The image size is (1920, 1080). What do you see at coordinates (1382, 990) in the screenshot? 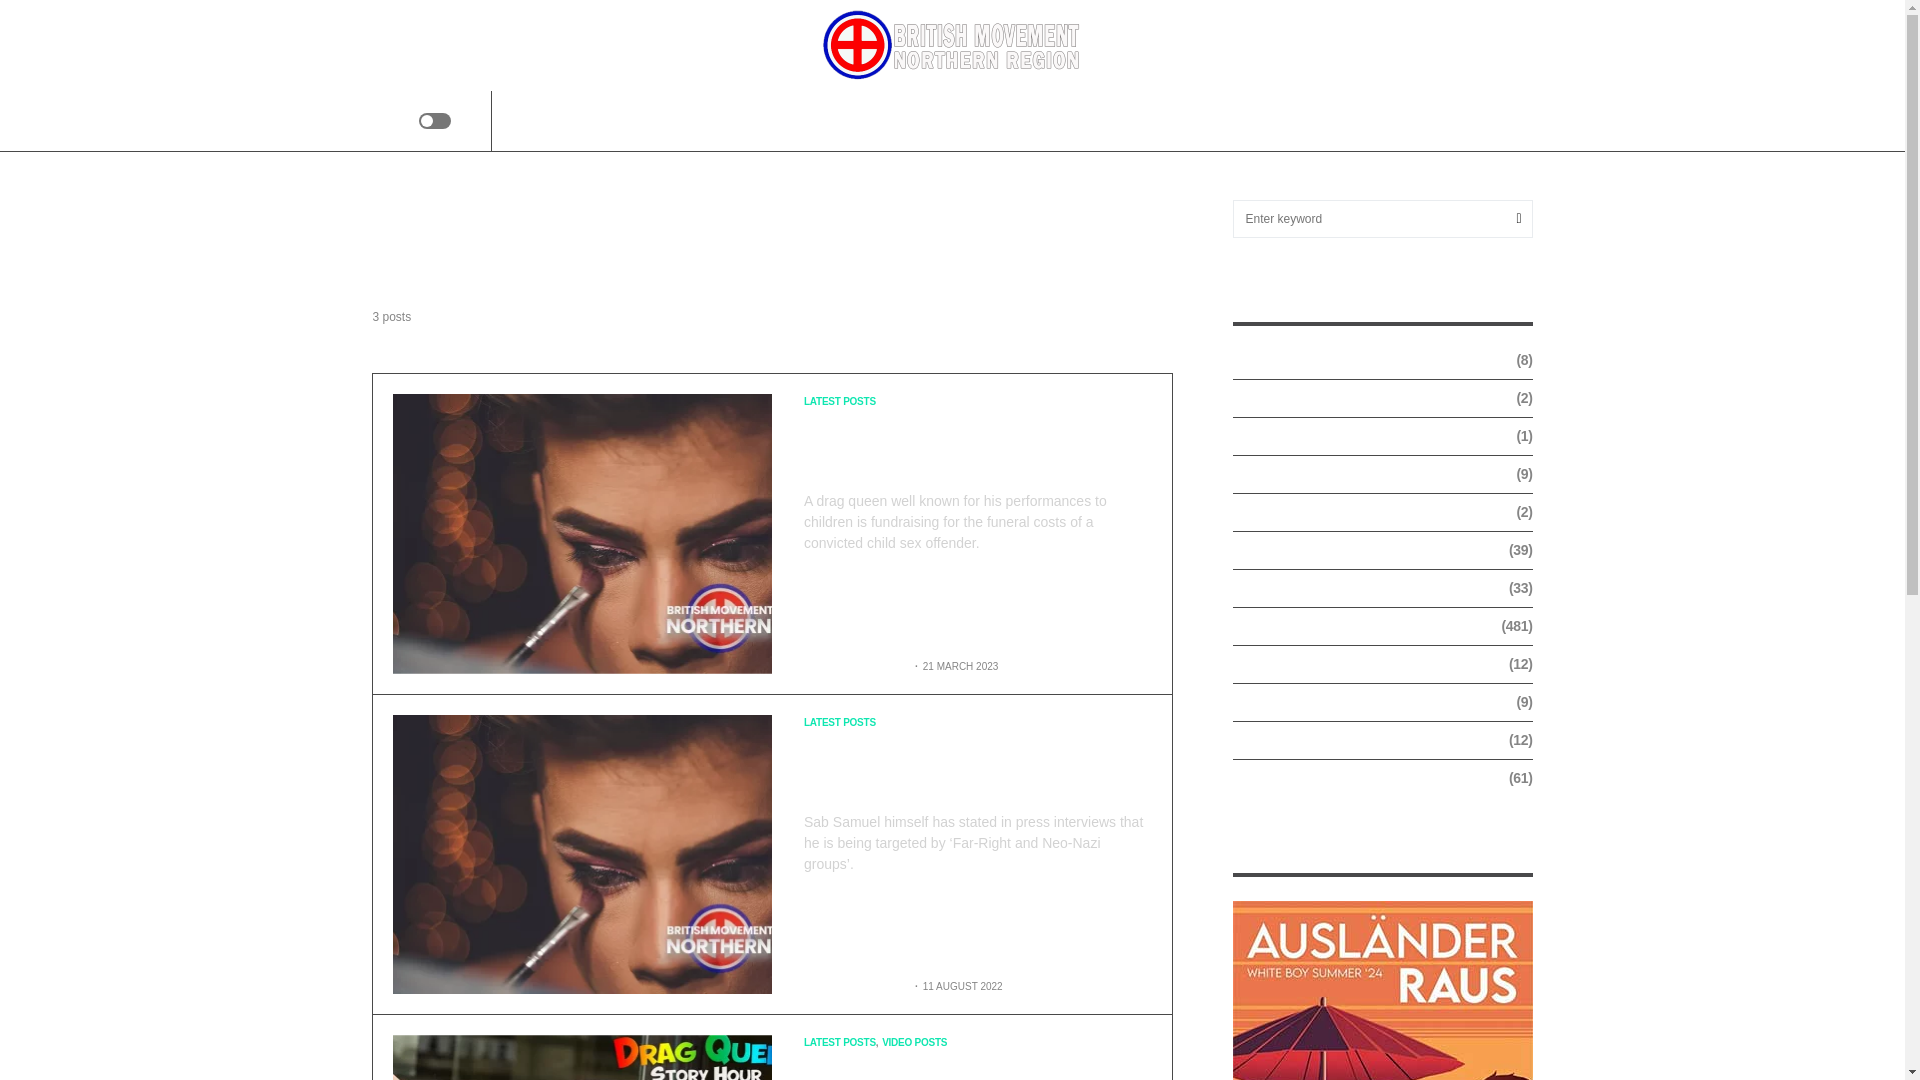
I see `White Boy Summer 2024` at bounding box center [1382, 990].